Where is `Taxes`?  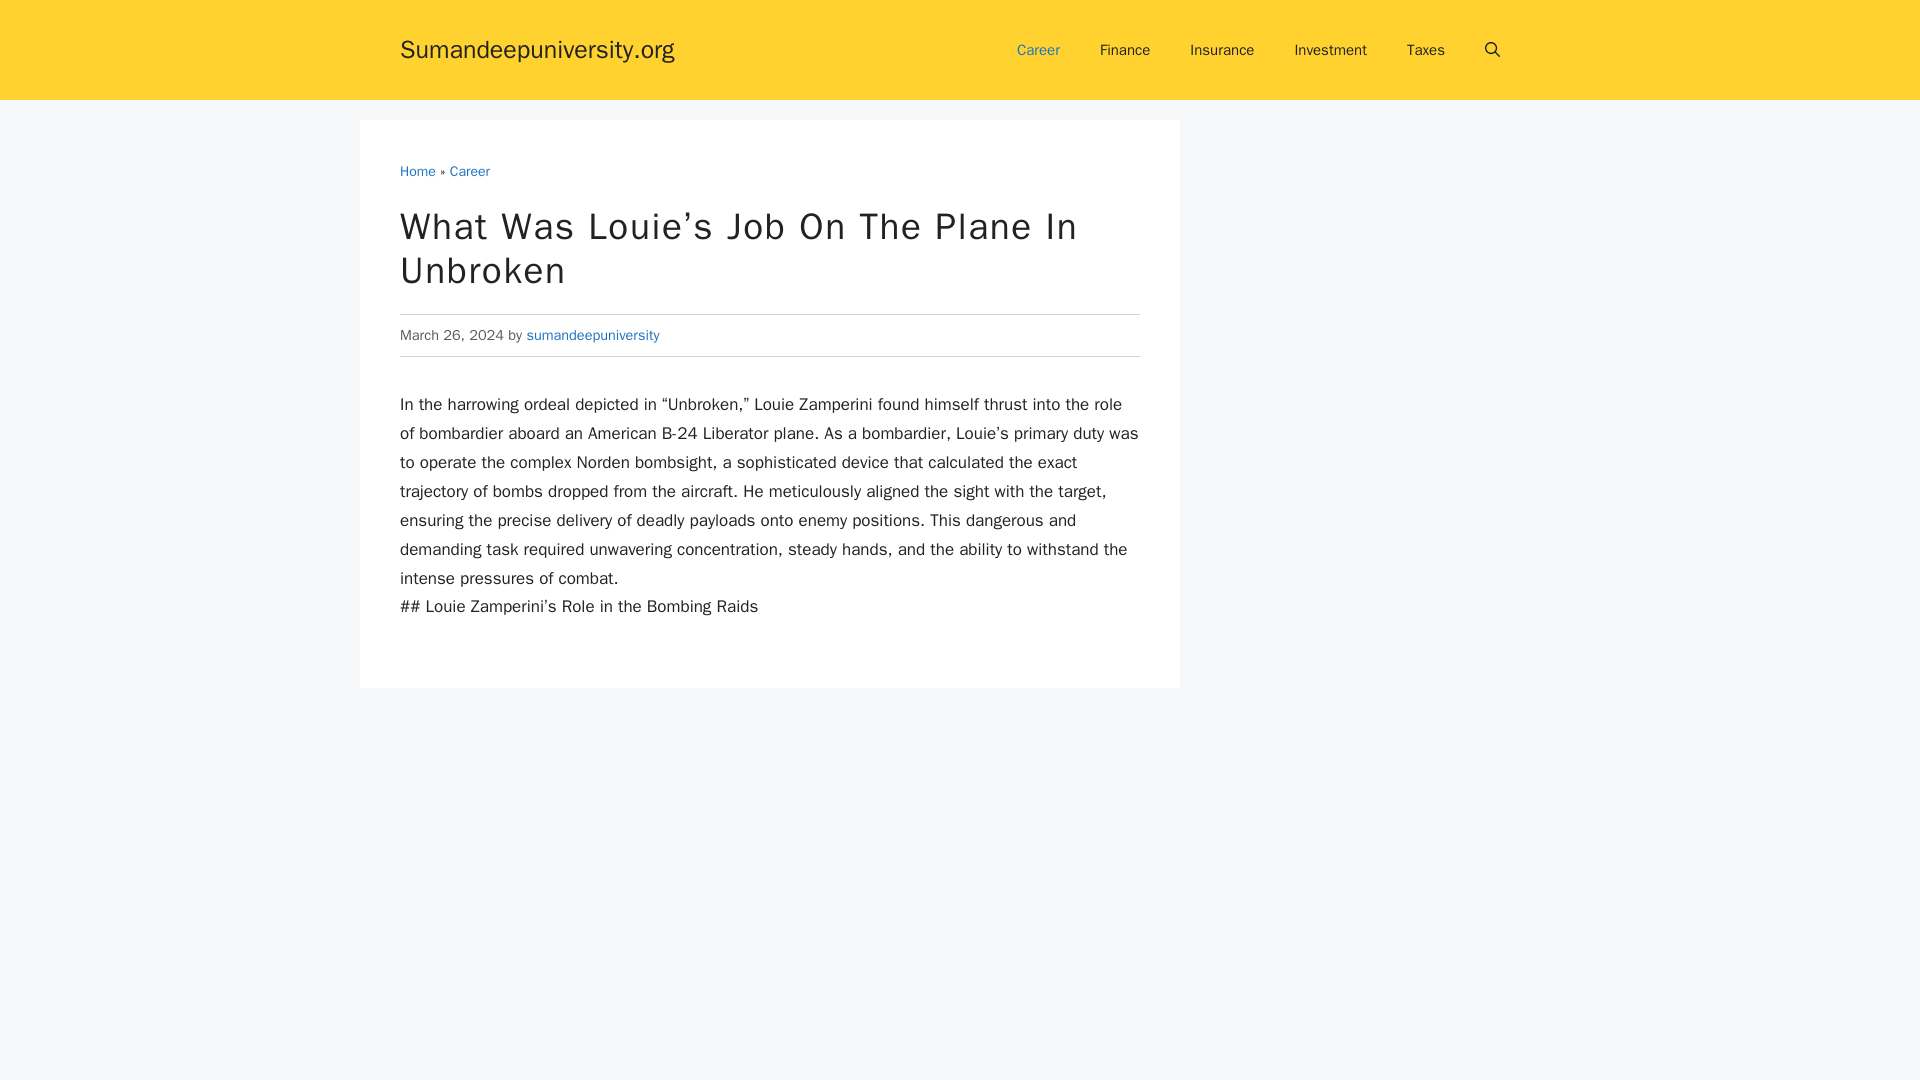
Taxes is located at coordinates (1425, 50).